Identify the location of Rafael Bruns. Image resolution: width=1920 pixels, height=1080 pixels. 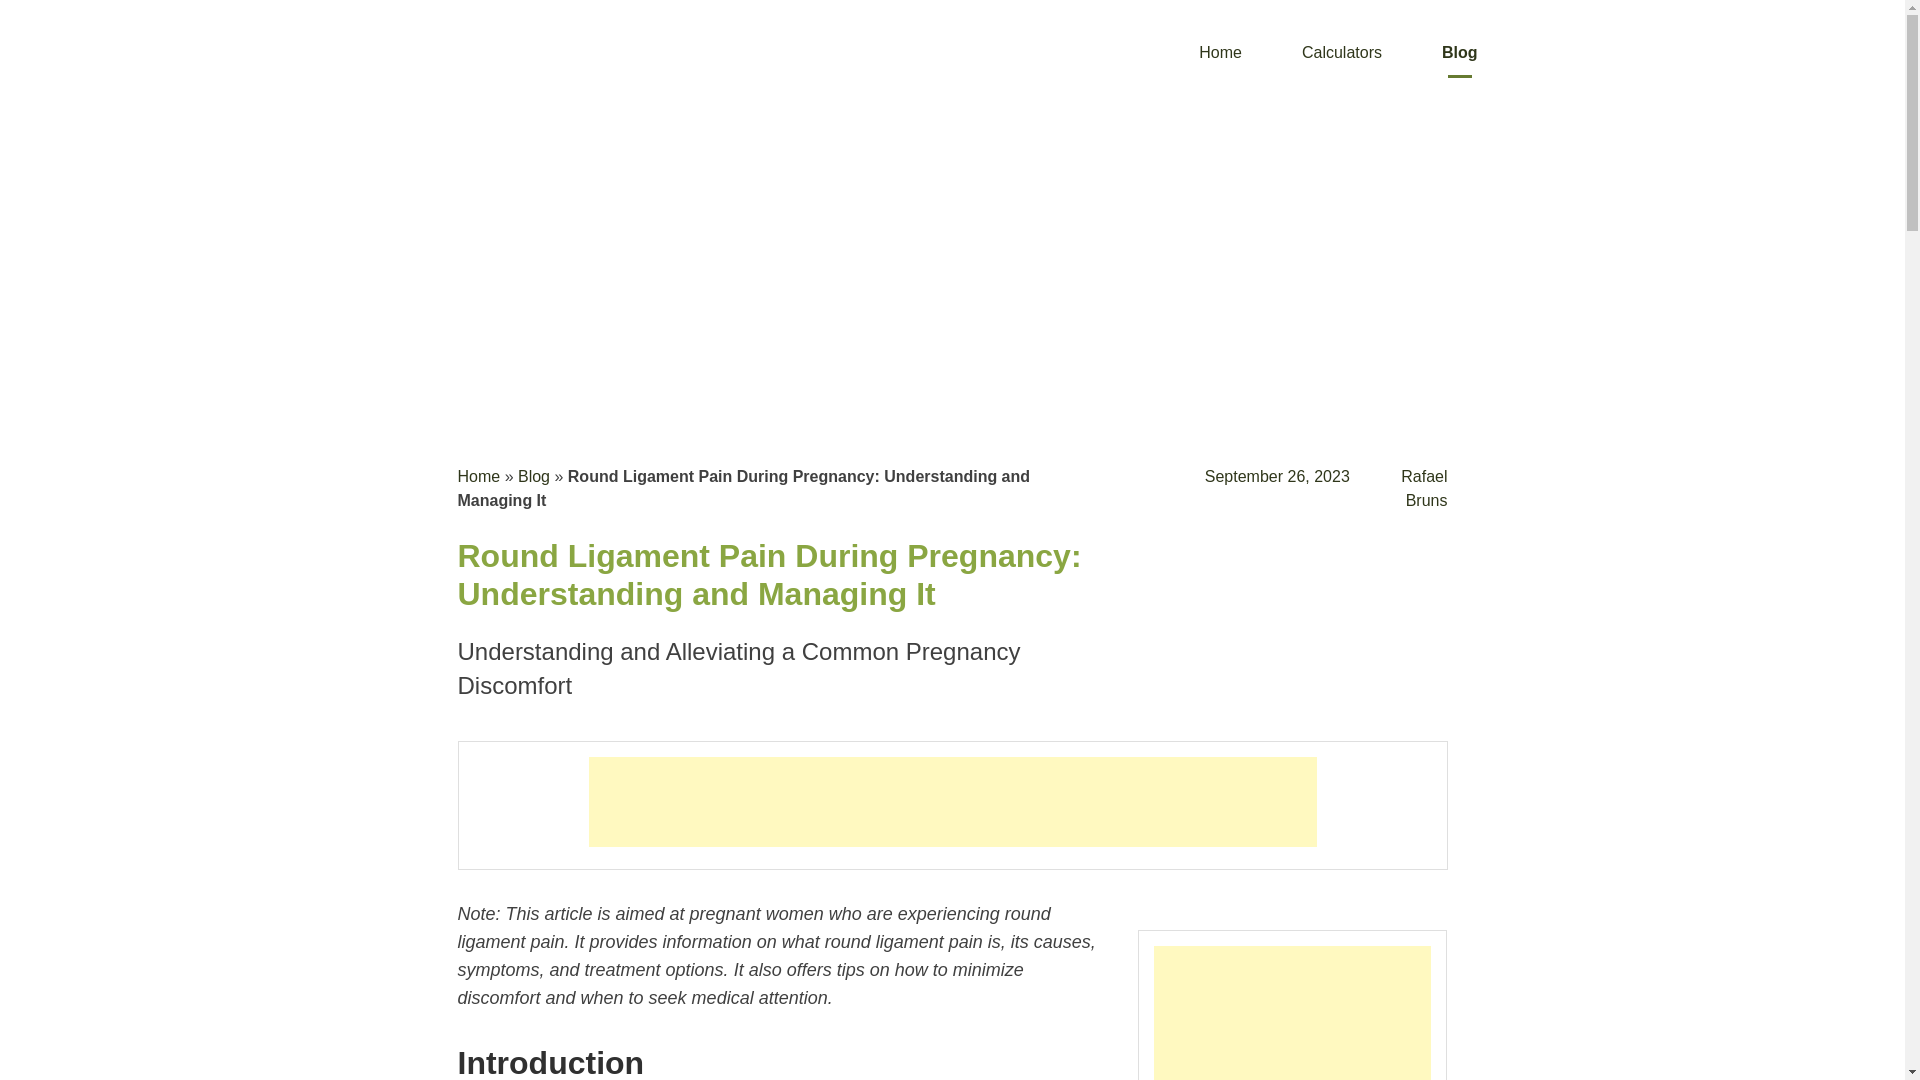
(1424, 488).